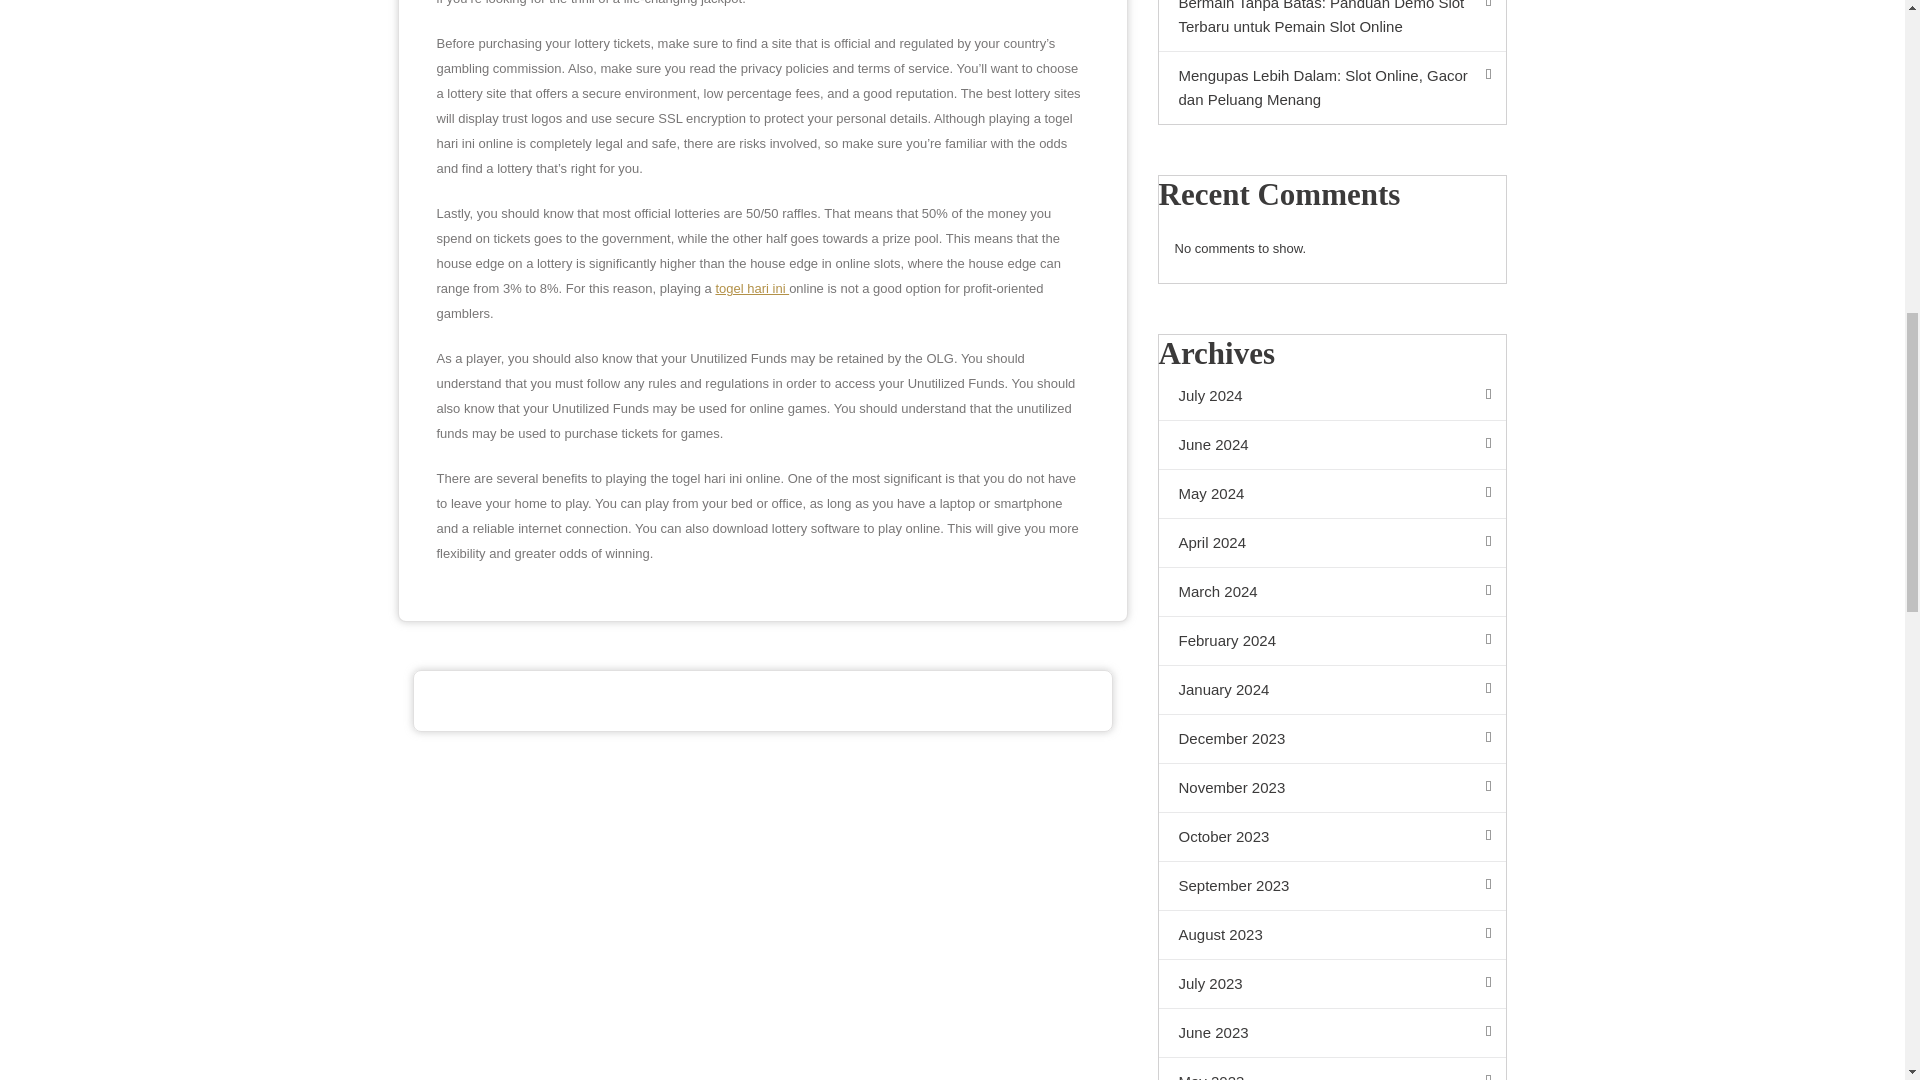  I want to click on May 2024, so click(1331, 494).